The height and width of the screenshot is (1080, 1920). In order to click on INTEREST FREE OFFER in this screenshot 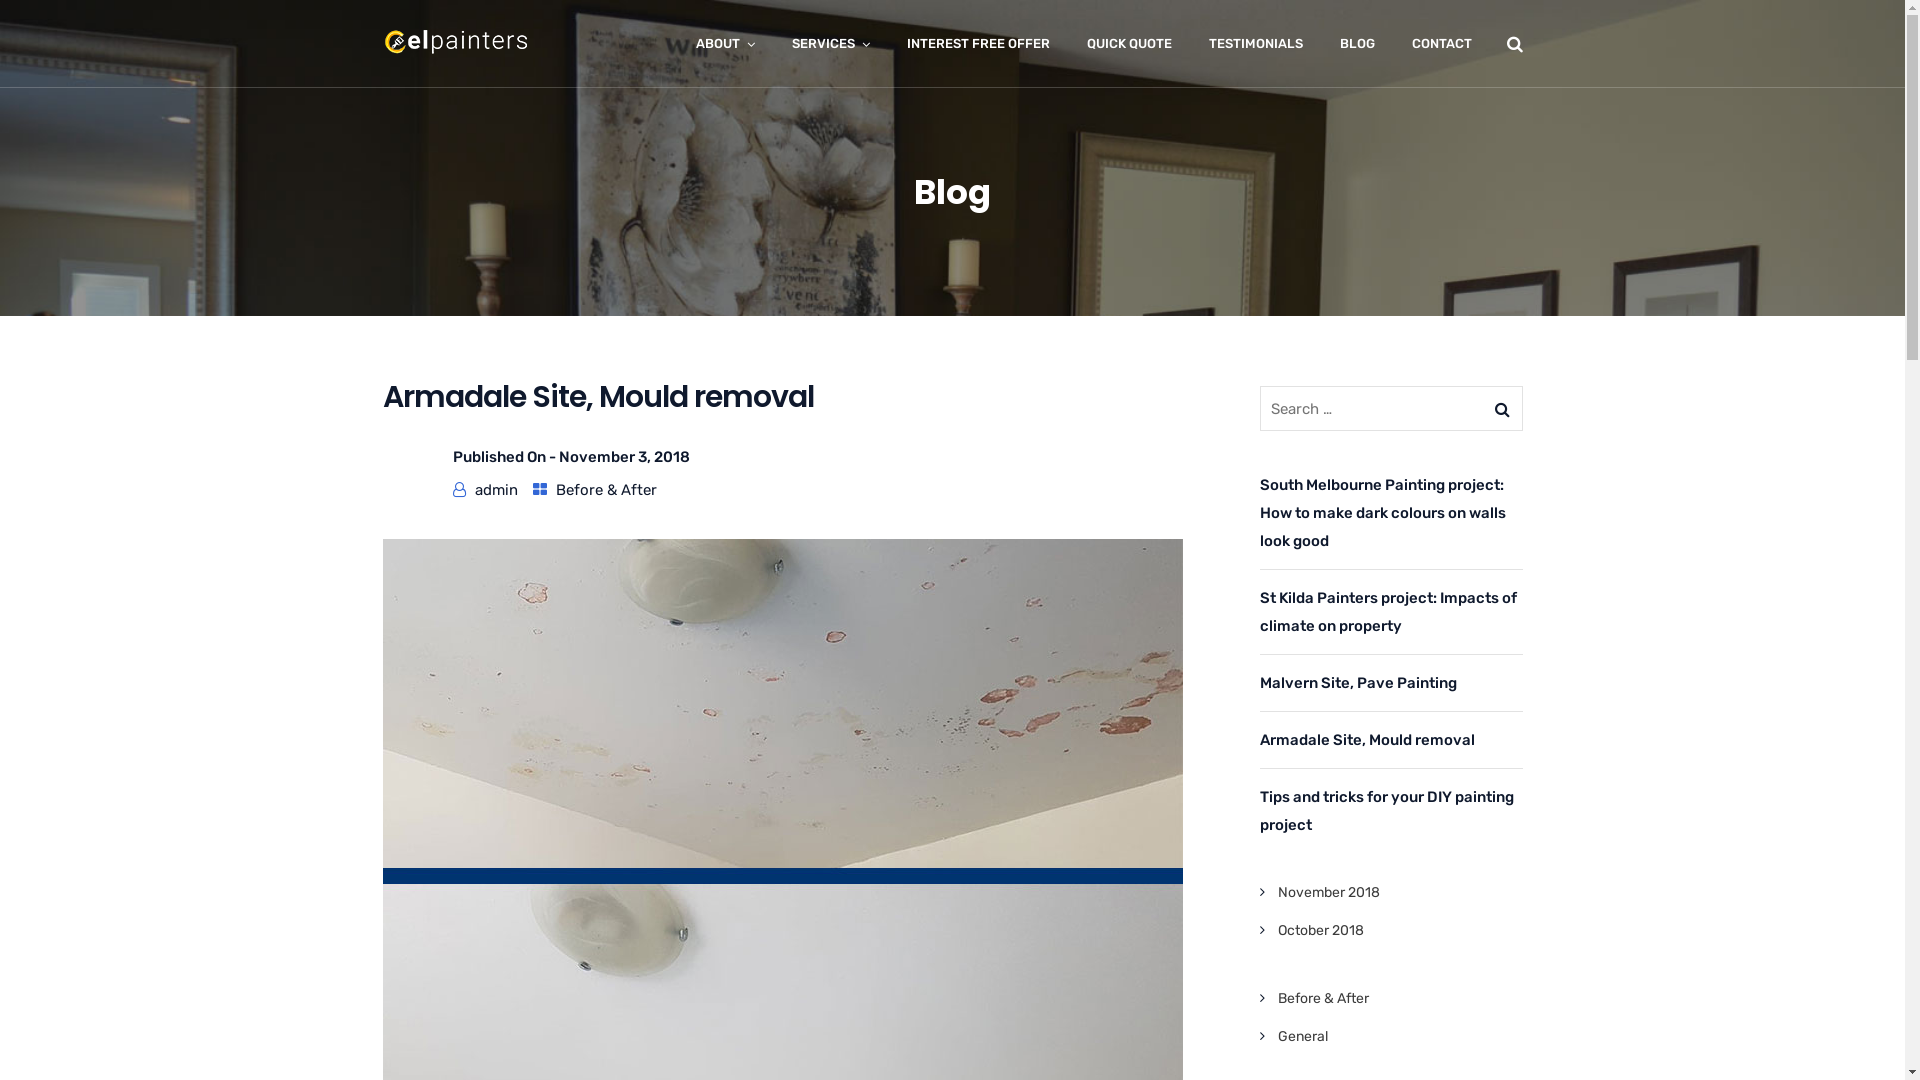, I will do `click(978, 44)`.